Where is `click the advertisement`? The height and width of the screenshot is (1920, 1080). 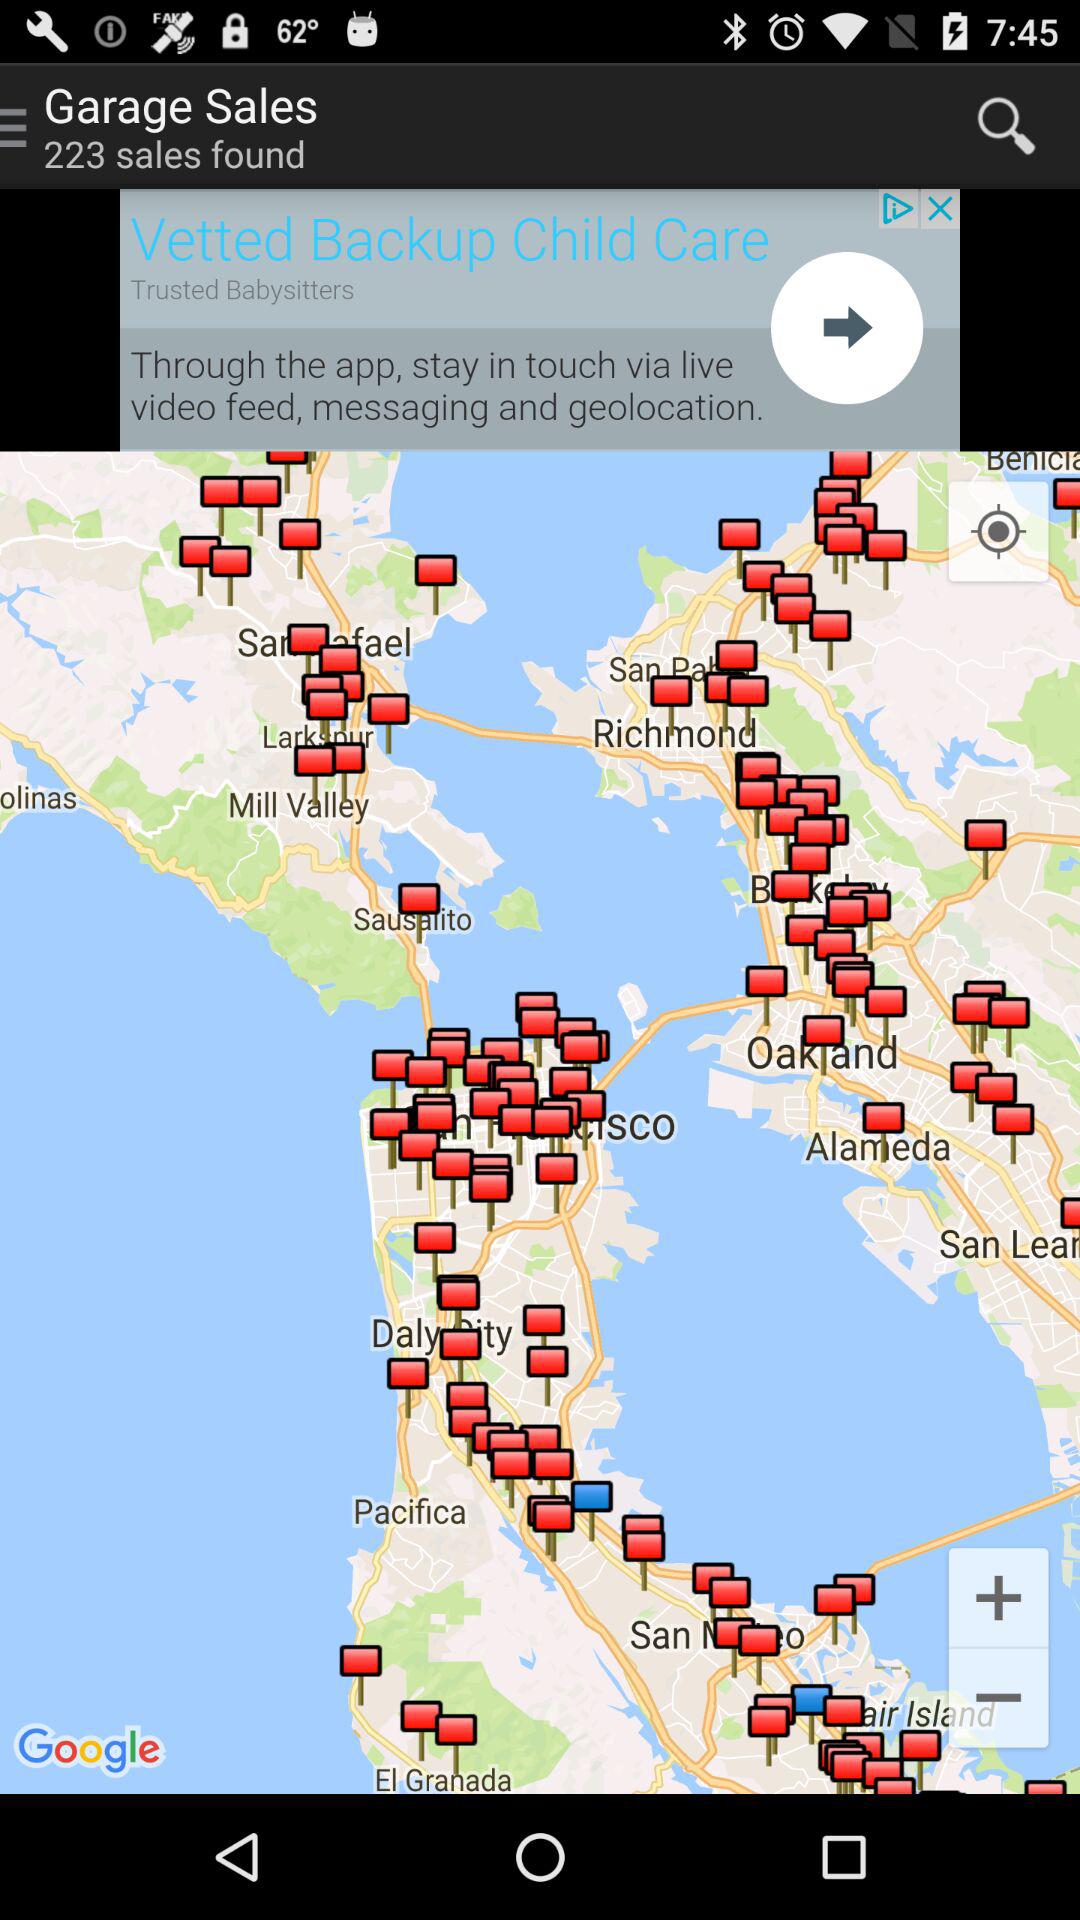
click the advertisement is located at coordinates (540, 320).